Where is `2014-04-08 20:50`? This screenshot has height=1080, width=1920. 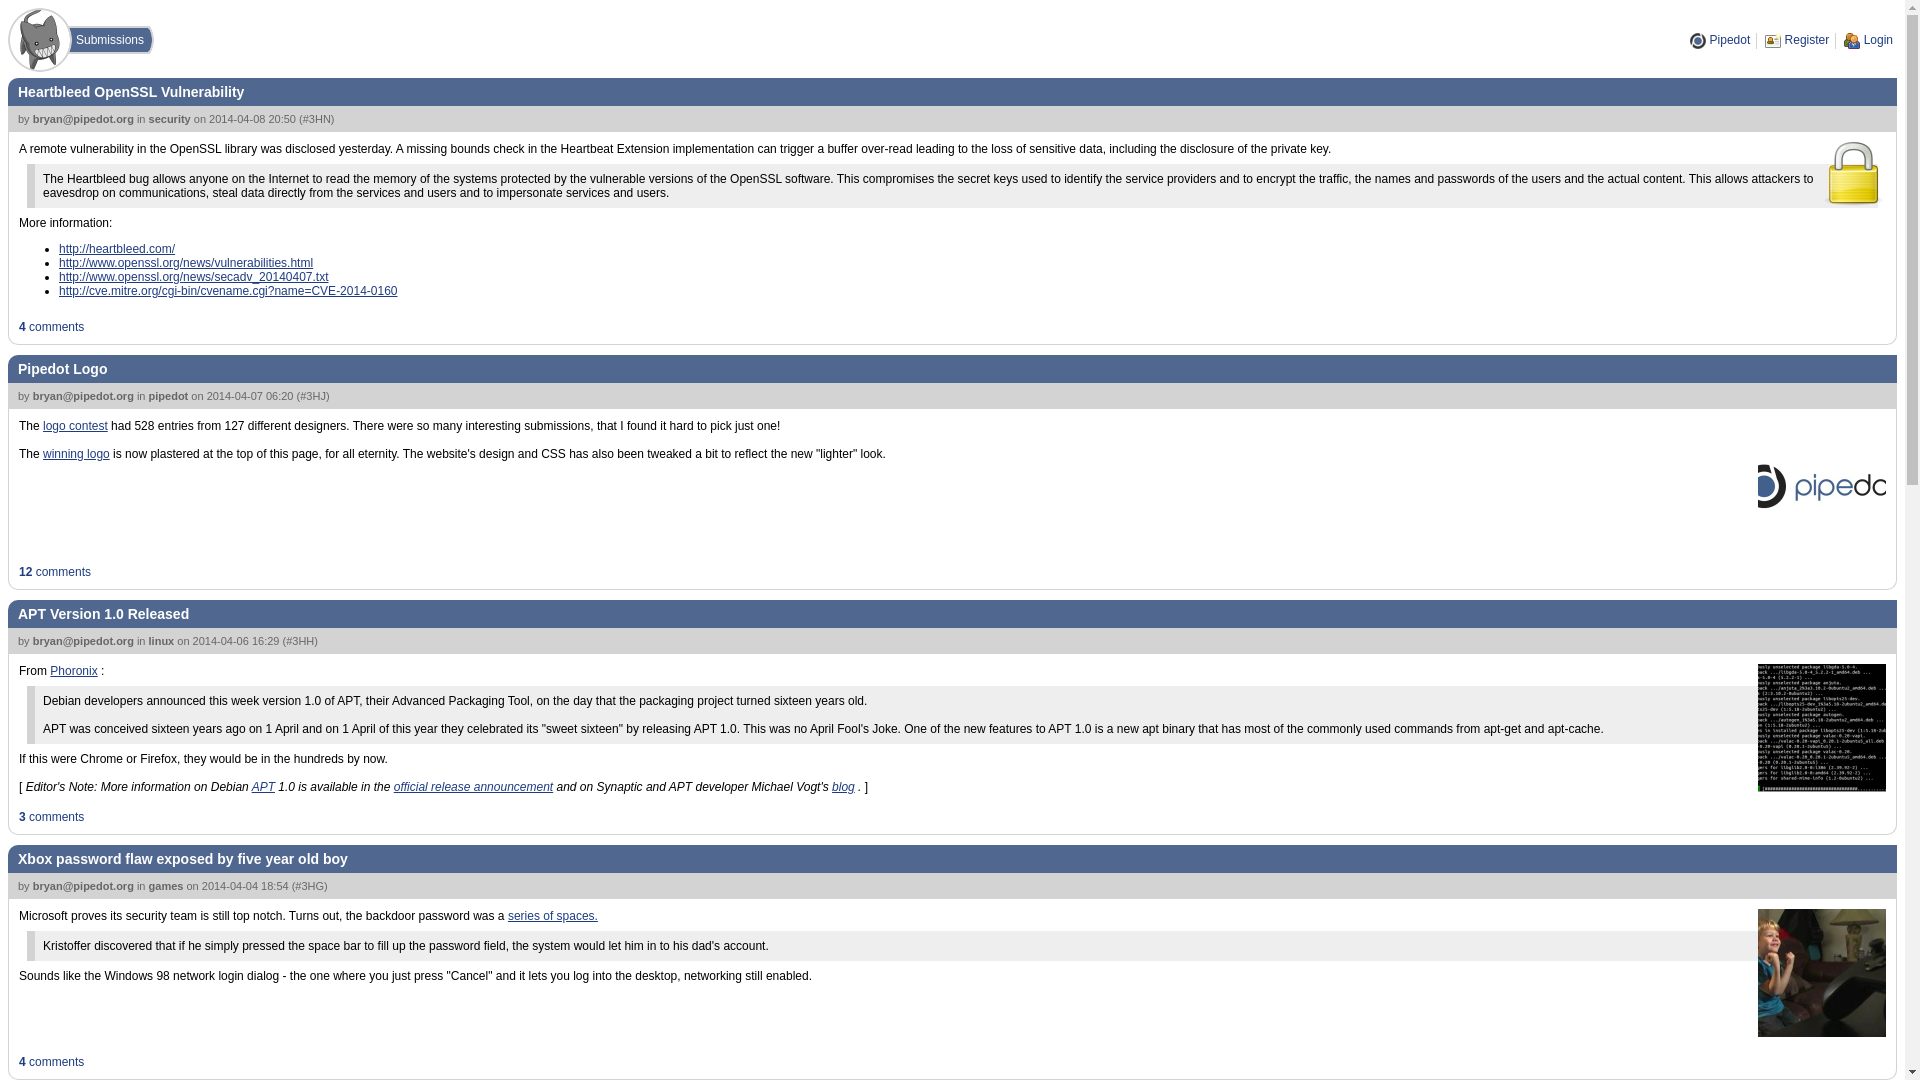 2014-04-08 20:50 is located at coordinates (252, 119).